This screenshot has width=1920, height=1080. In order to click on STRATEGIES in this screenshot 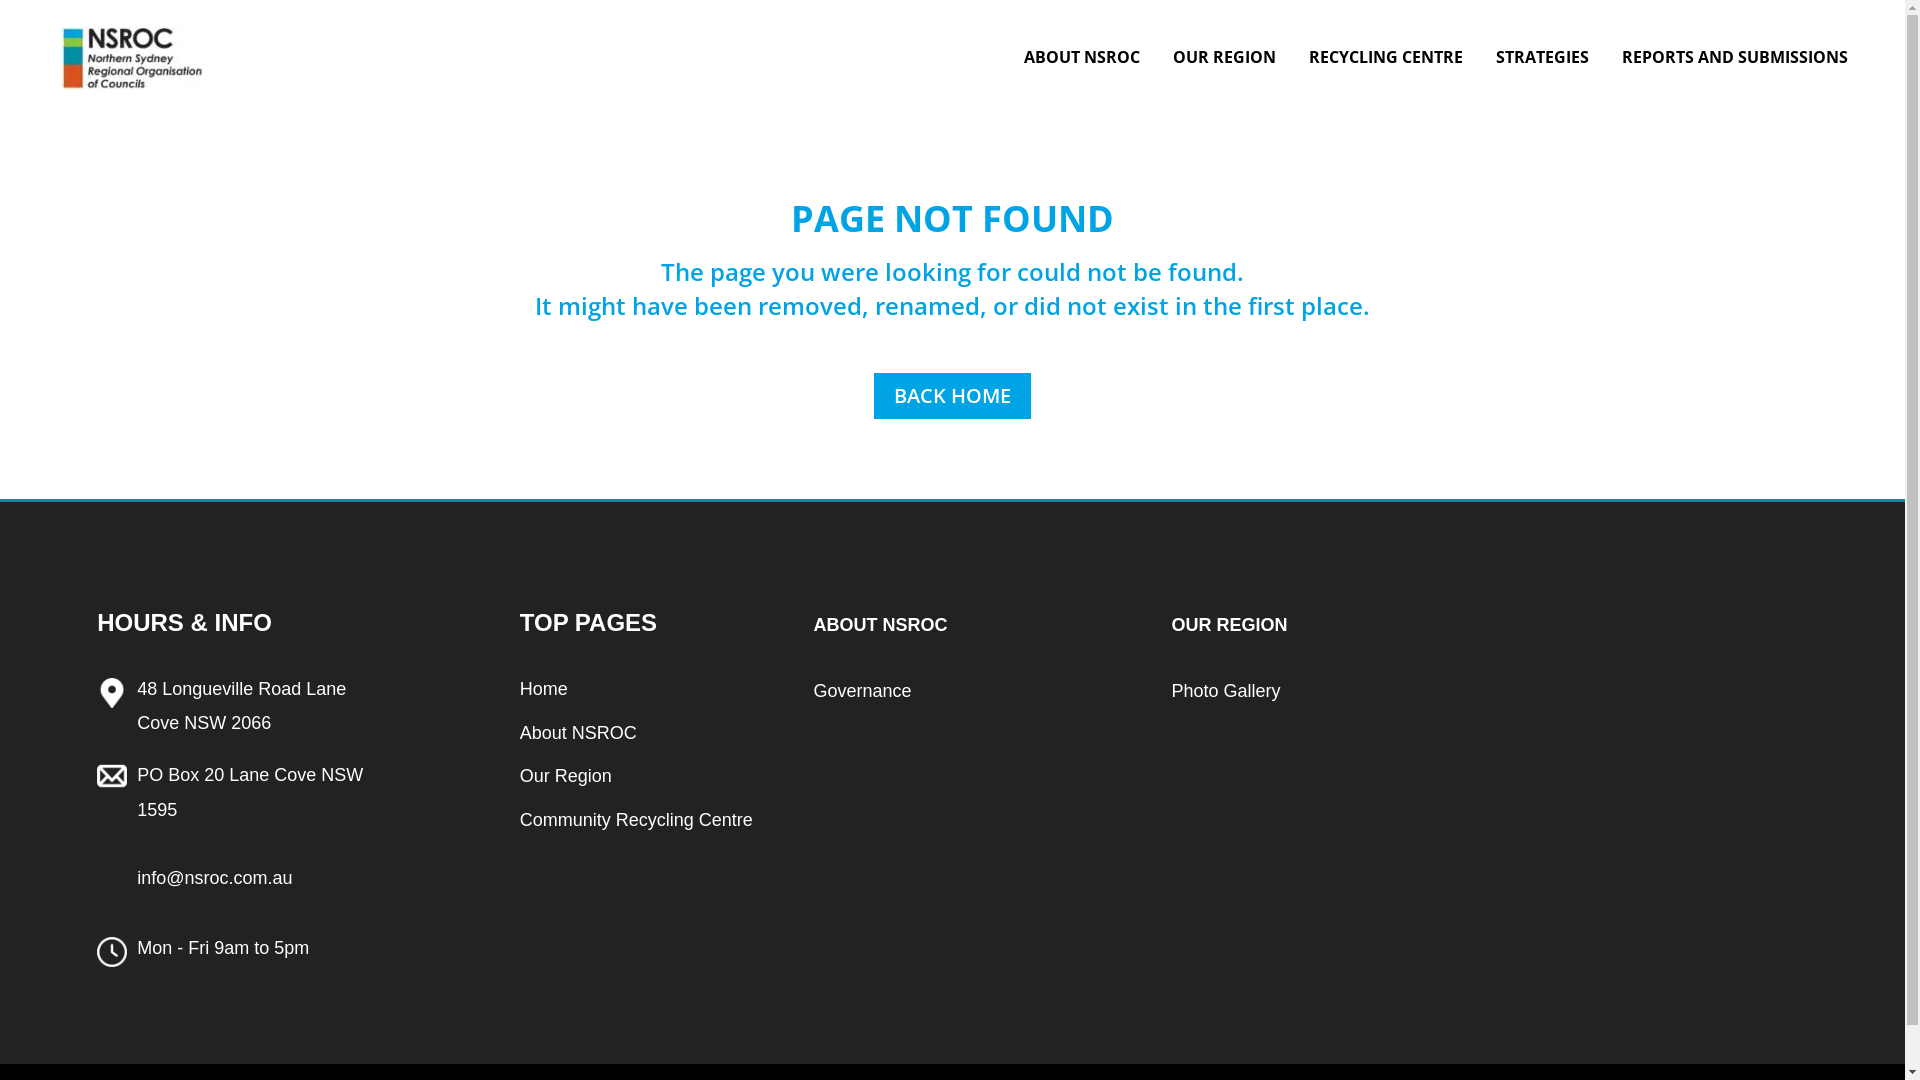, I will do `click(1542, 74)`.